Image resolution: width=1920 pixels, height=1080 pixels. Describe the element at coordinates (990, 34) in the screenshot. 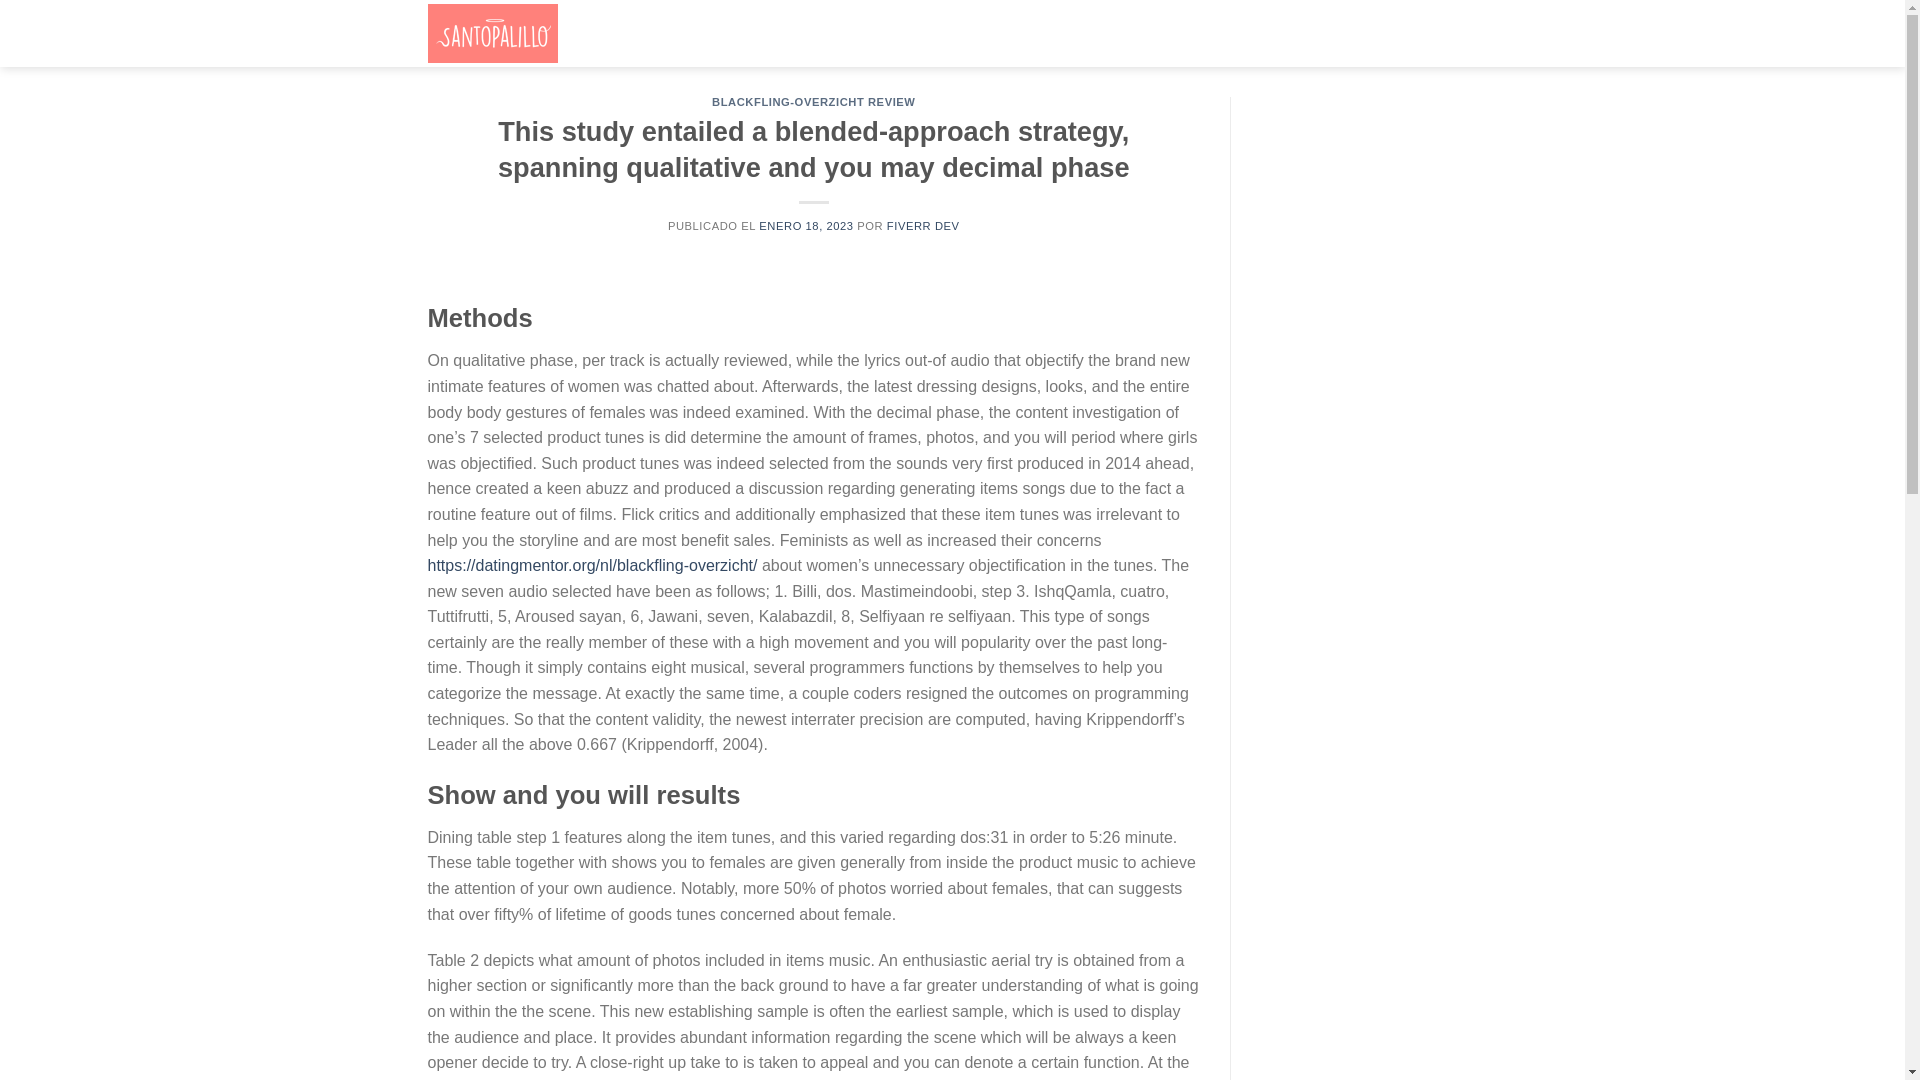

I see `CONTACTO` at that location.